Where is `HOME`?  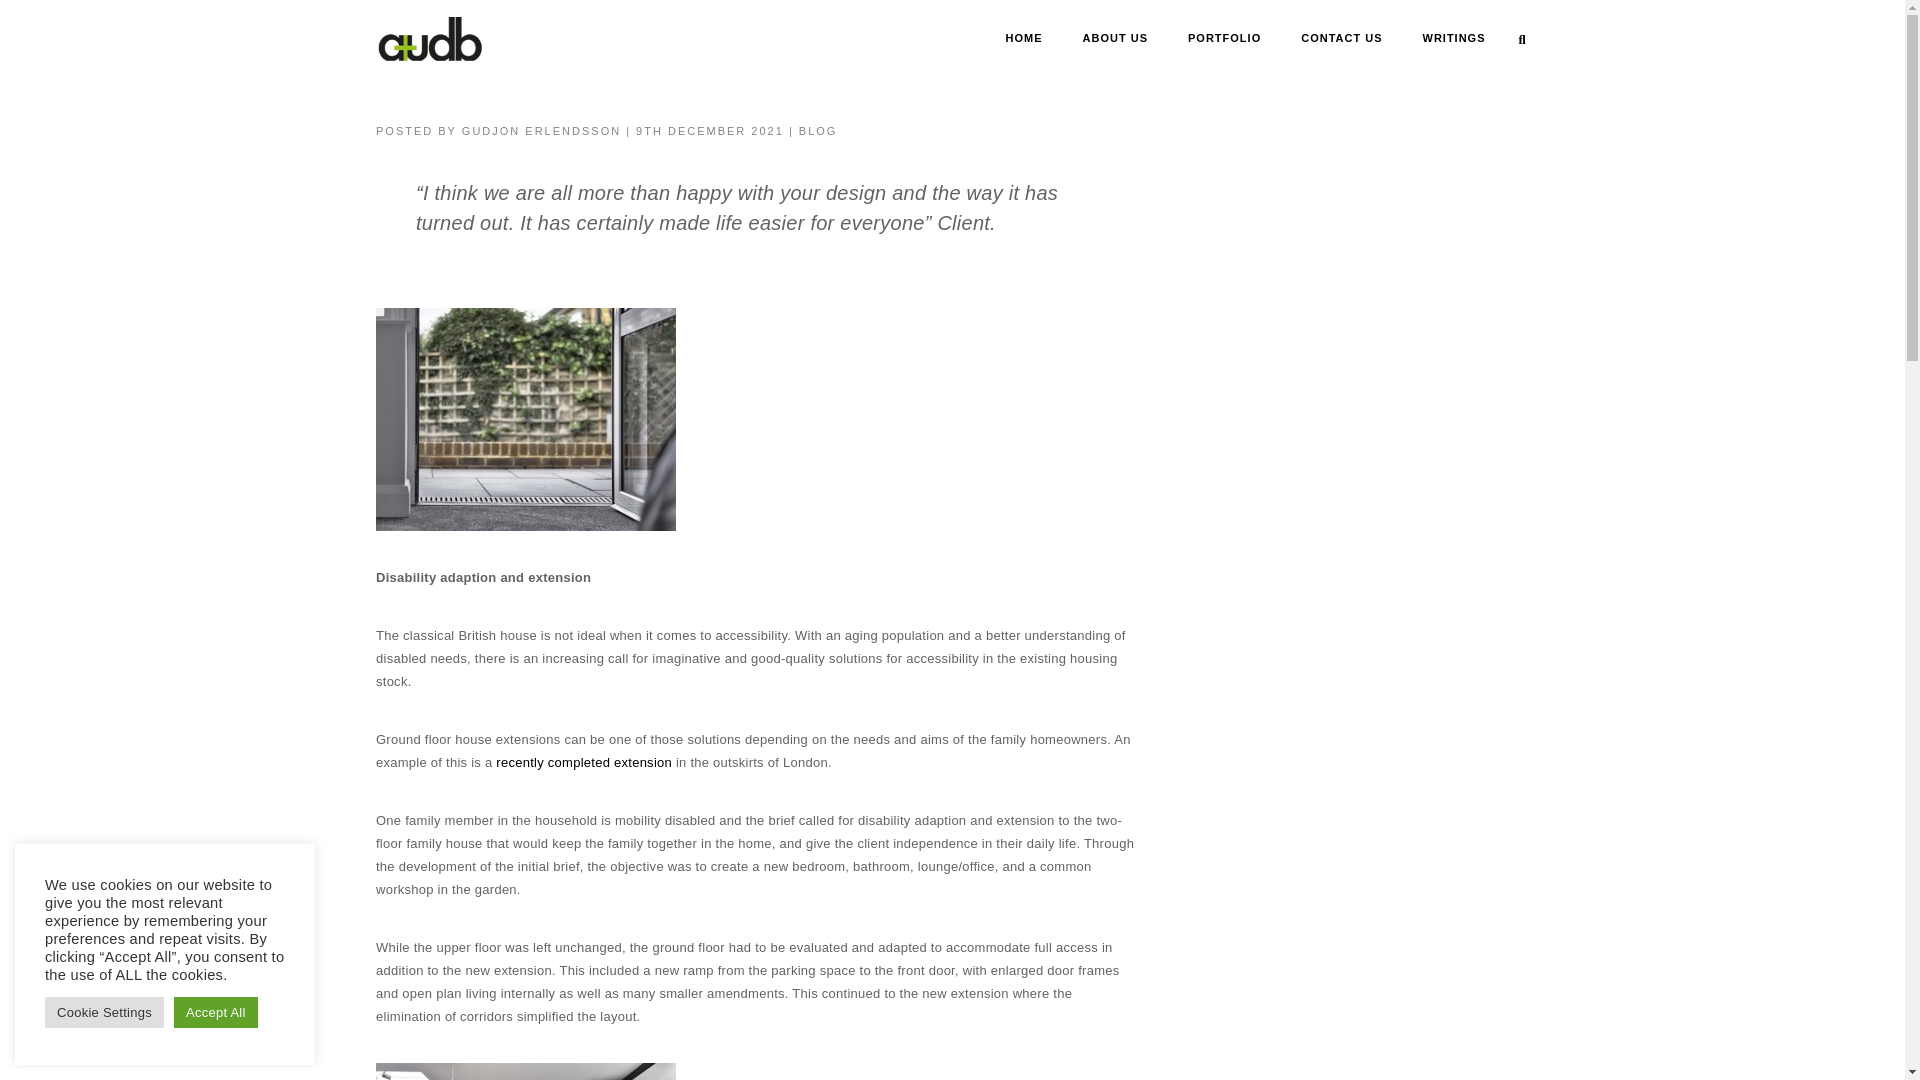
HOME is located at coordinates (1024, 39).